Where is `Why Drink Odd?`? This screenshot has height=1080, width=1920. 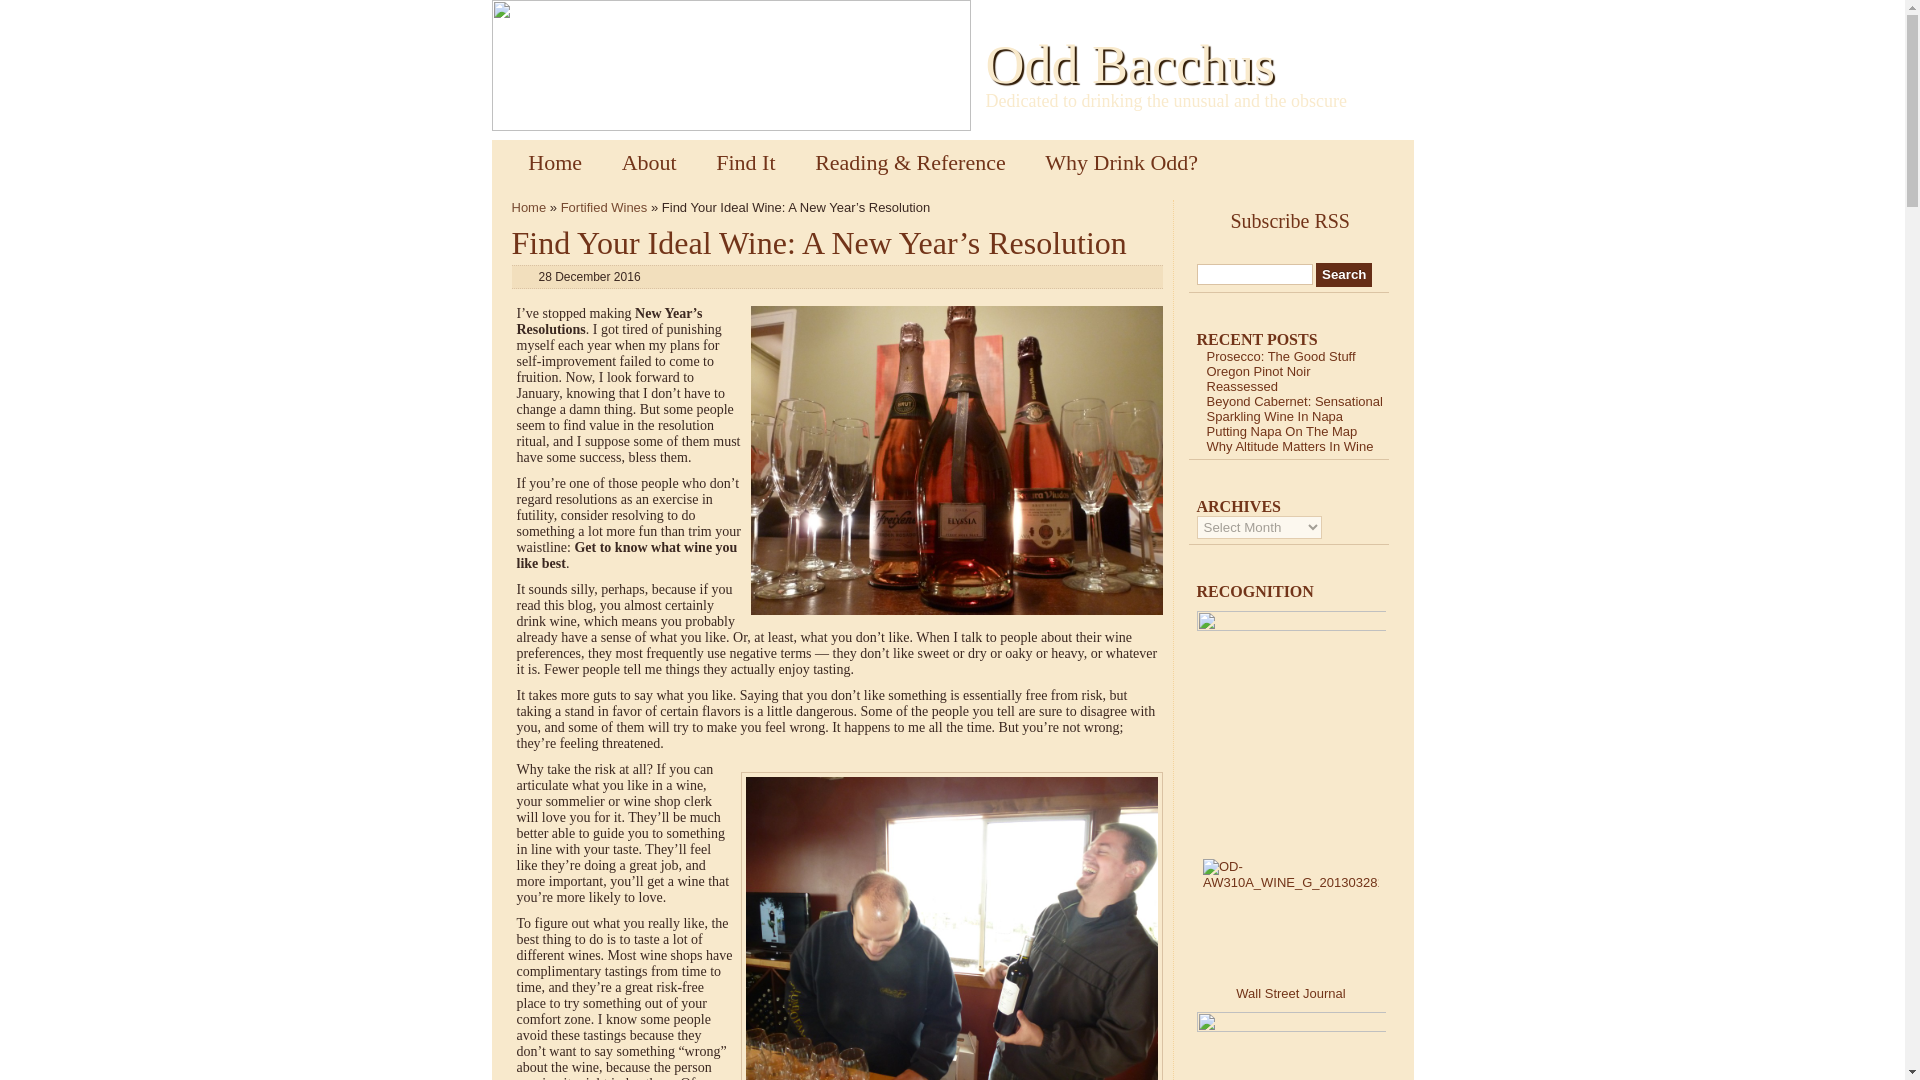 Why Drink Odd? is located at coordinates (1121, 162).